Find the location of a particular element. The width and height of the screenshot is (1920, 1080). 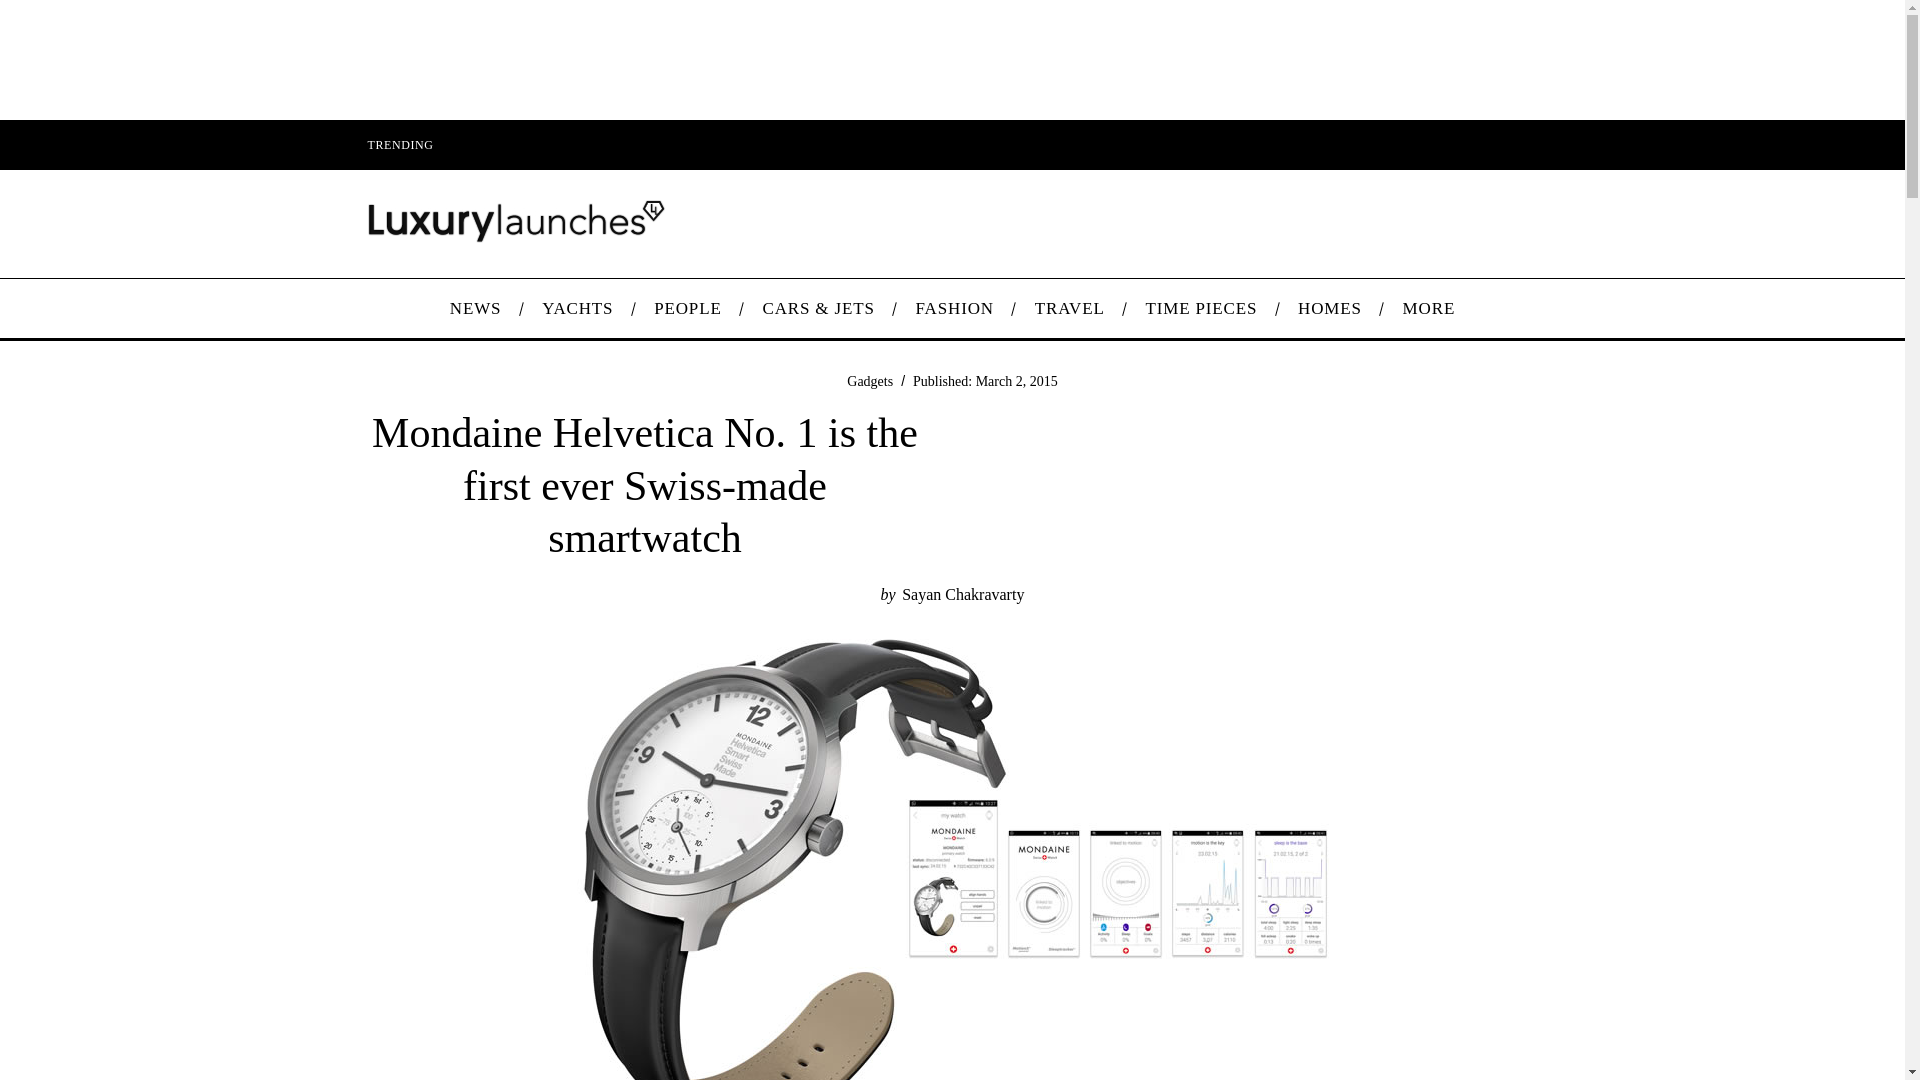

MORE is located at coordinates (1428, 308).